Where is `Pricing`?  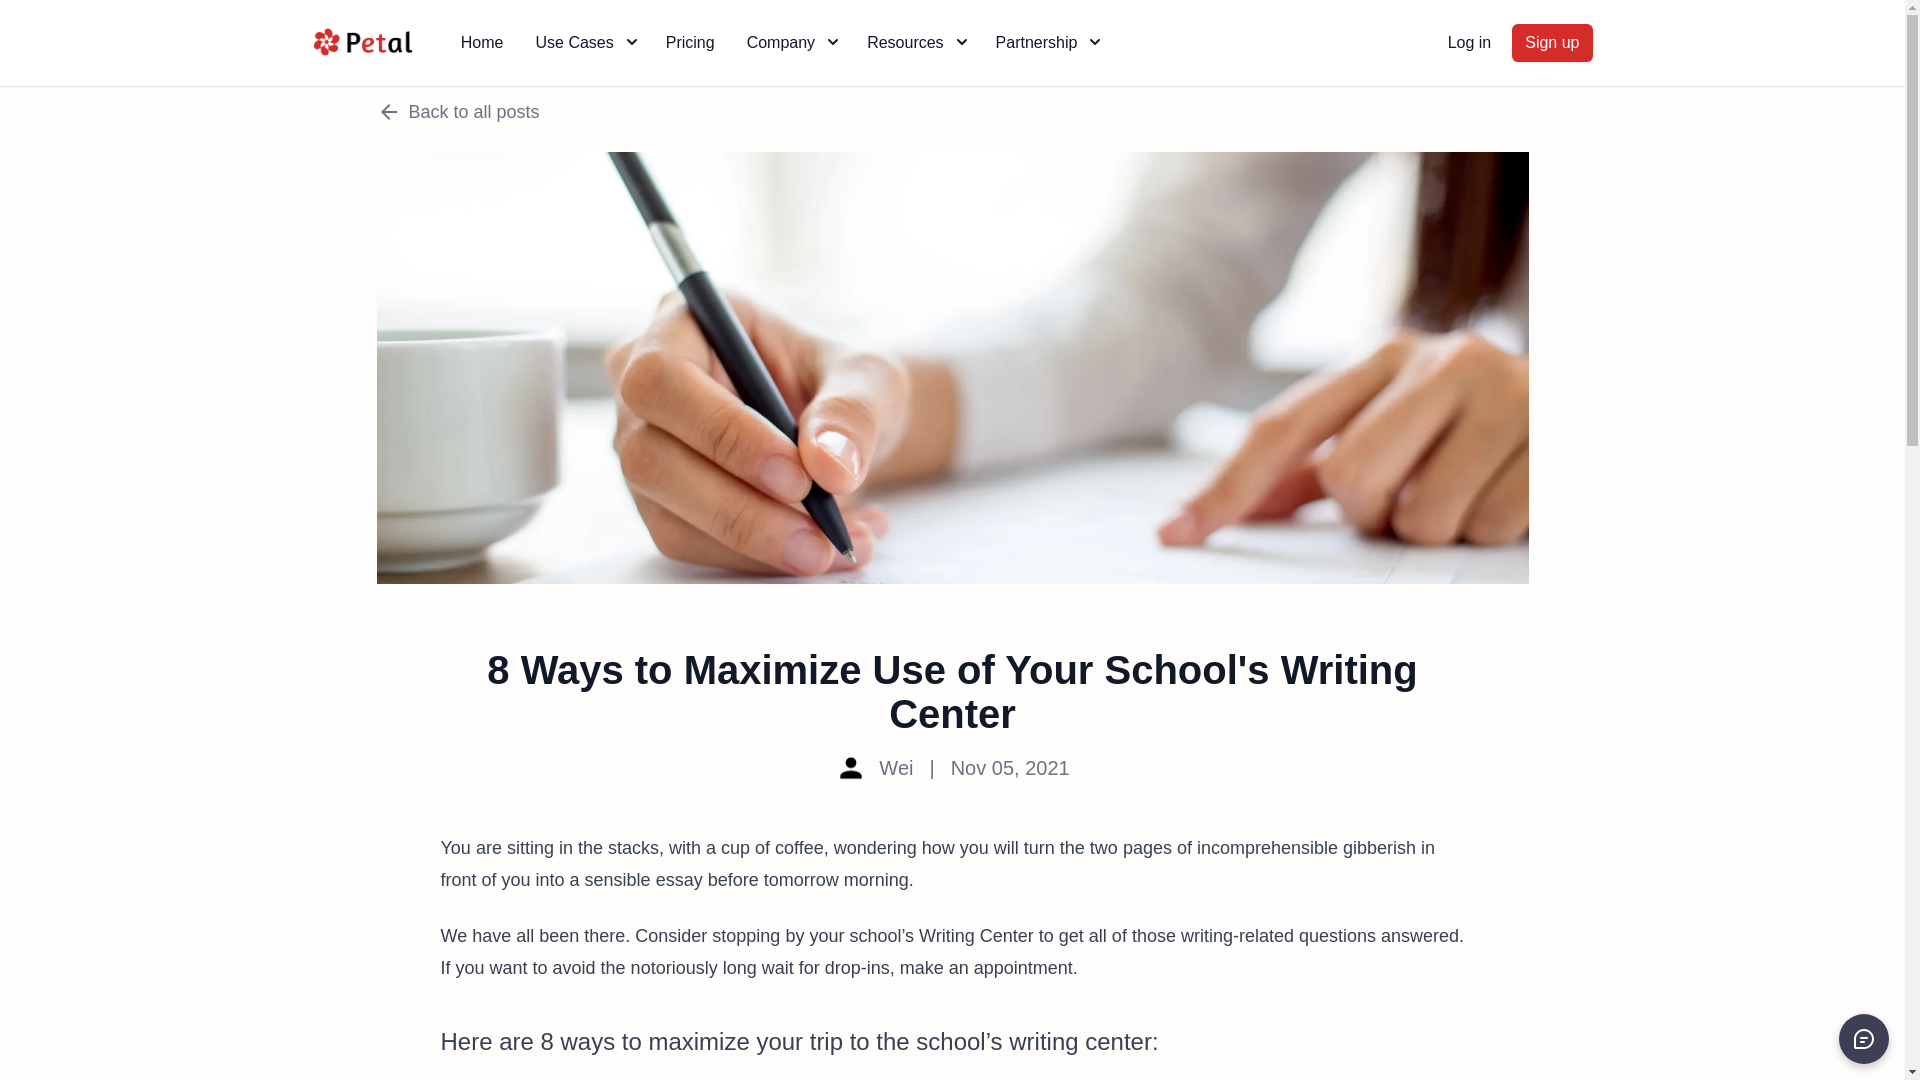
Pricing is located at coordinates (690, 42).